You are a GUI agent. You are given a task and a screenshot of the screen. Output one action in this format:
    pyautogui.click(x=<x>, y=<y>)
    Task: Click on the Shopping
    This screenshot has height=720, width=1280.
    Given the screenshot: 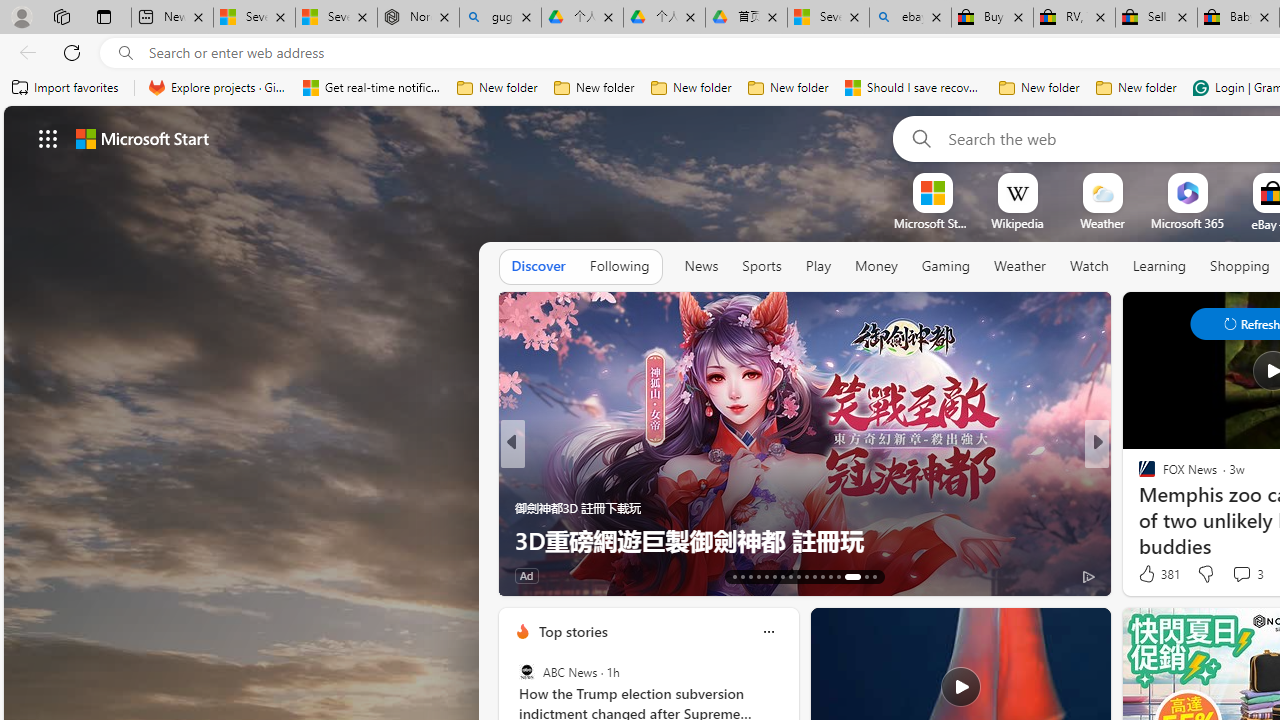 What is the action you would take?
    pyautogui.click(x=1240, y=266)
    